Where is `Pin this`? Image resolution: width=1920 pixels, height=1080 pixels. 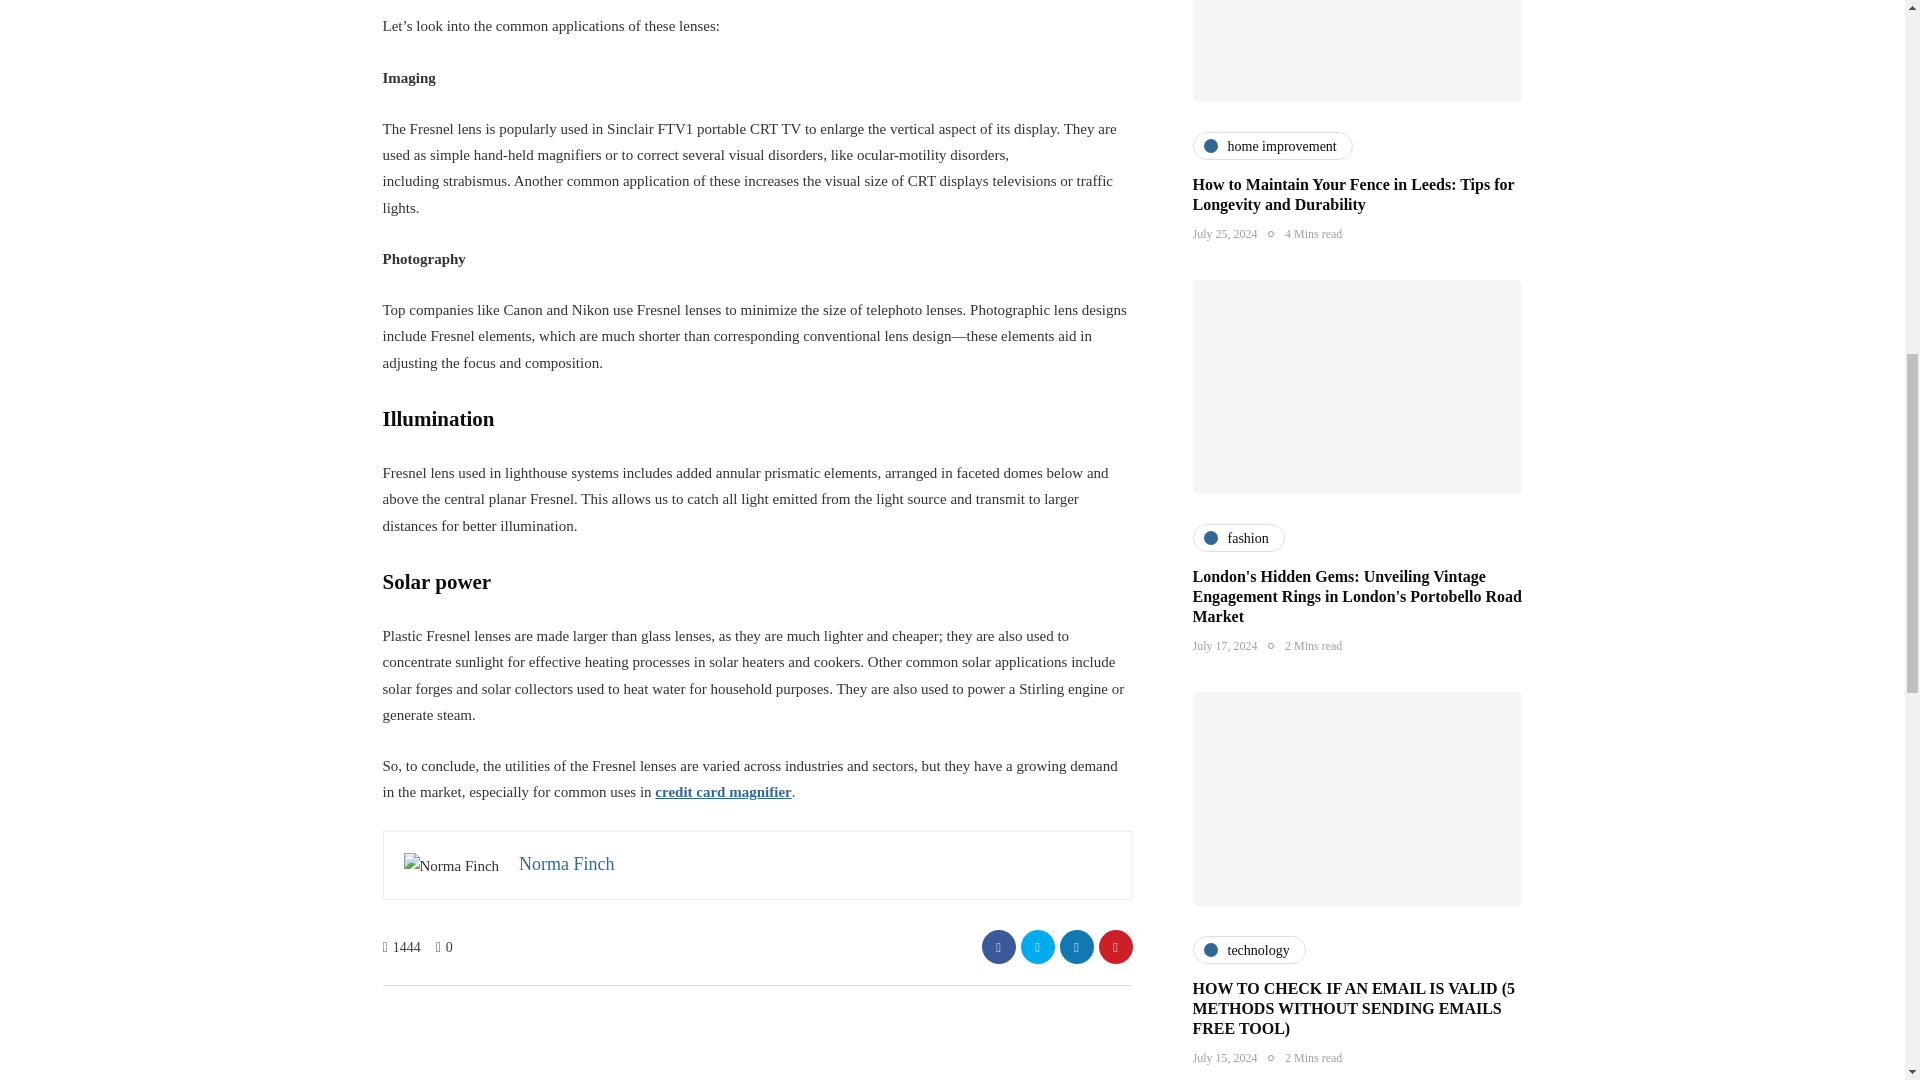 Pin this is located at coordinates (1115, 946).